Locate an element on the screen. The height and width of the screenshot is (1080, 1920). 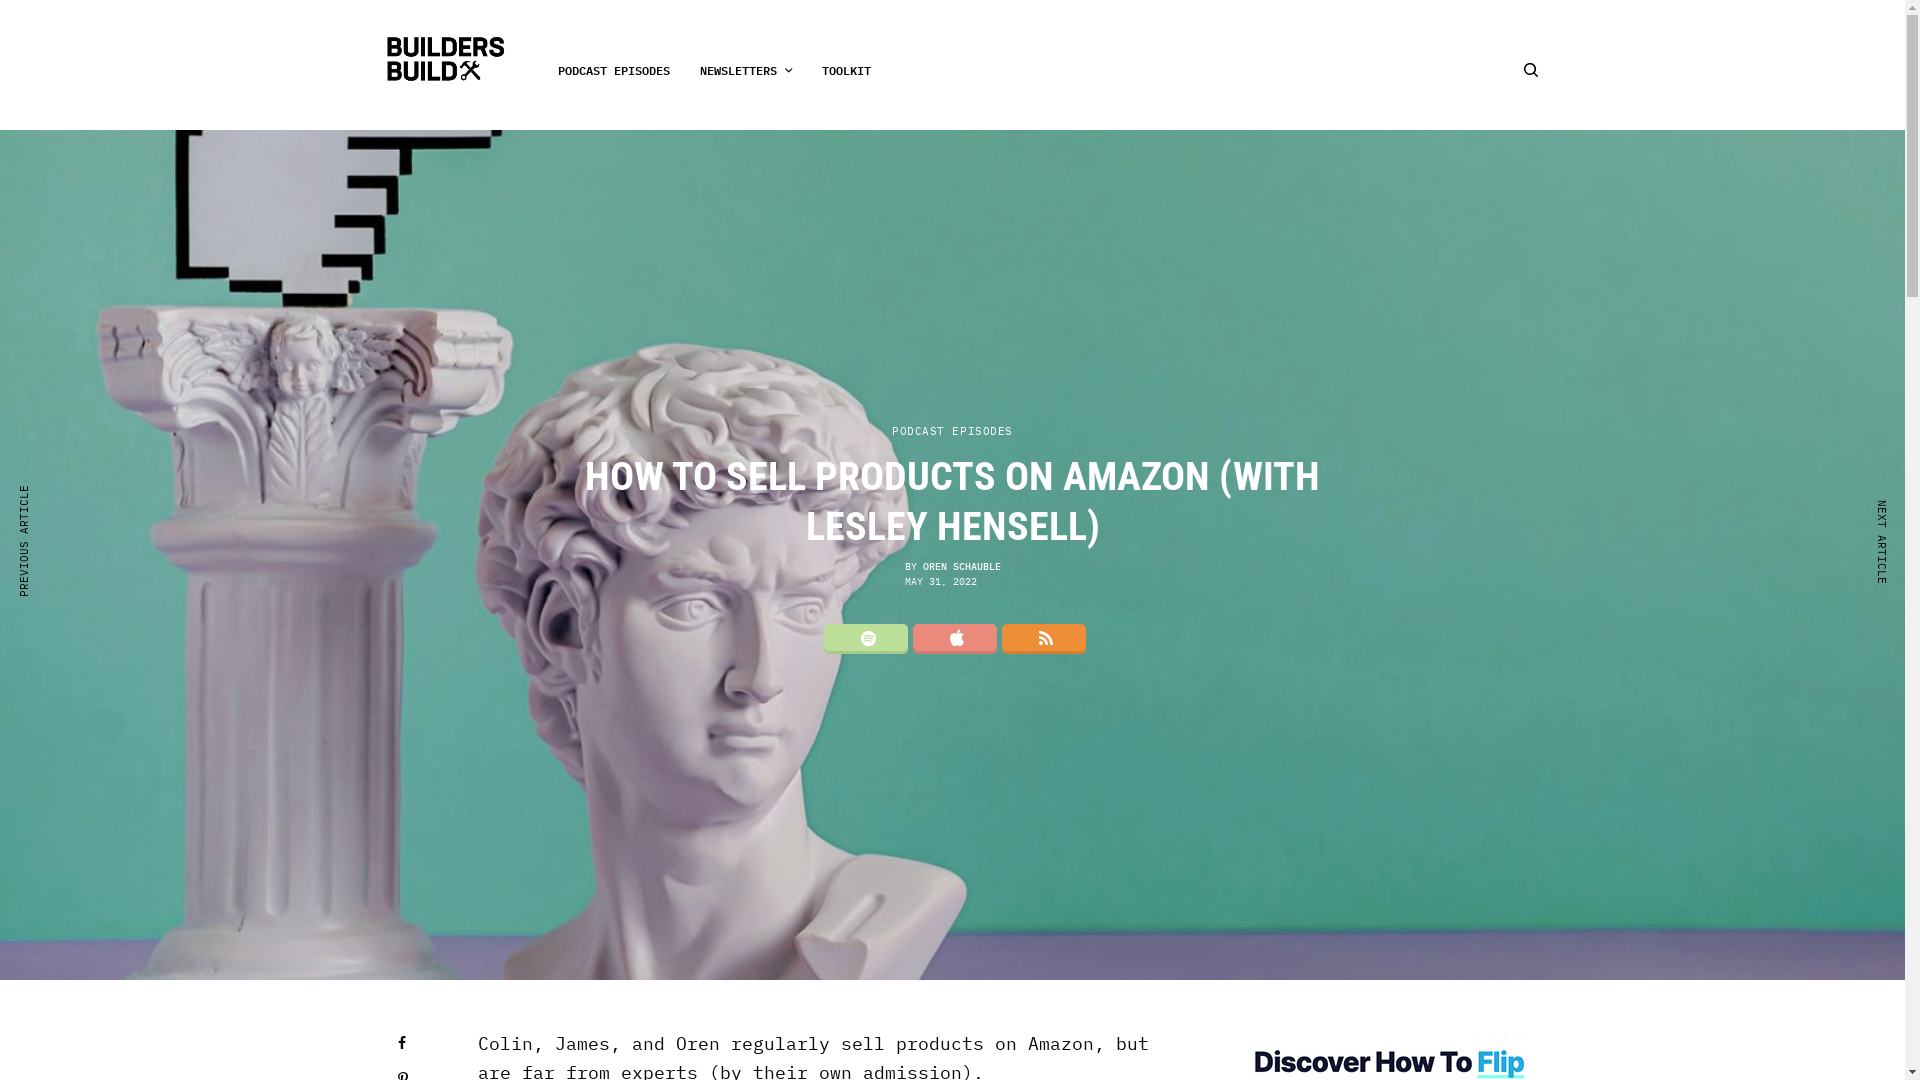
NEWSLETTERS is located at coordinates (746, 70).